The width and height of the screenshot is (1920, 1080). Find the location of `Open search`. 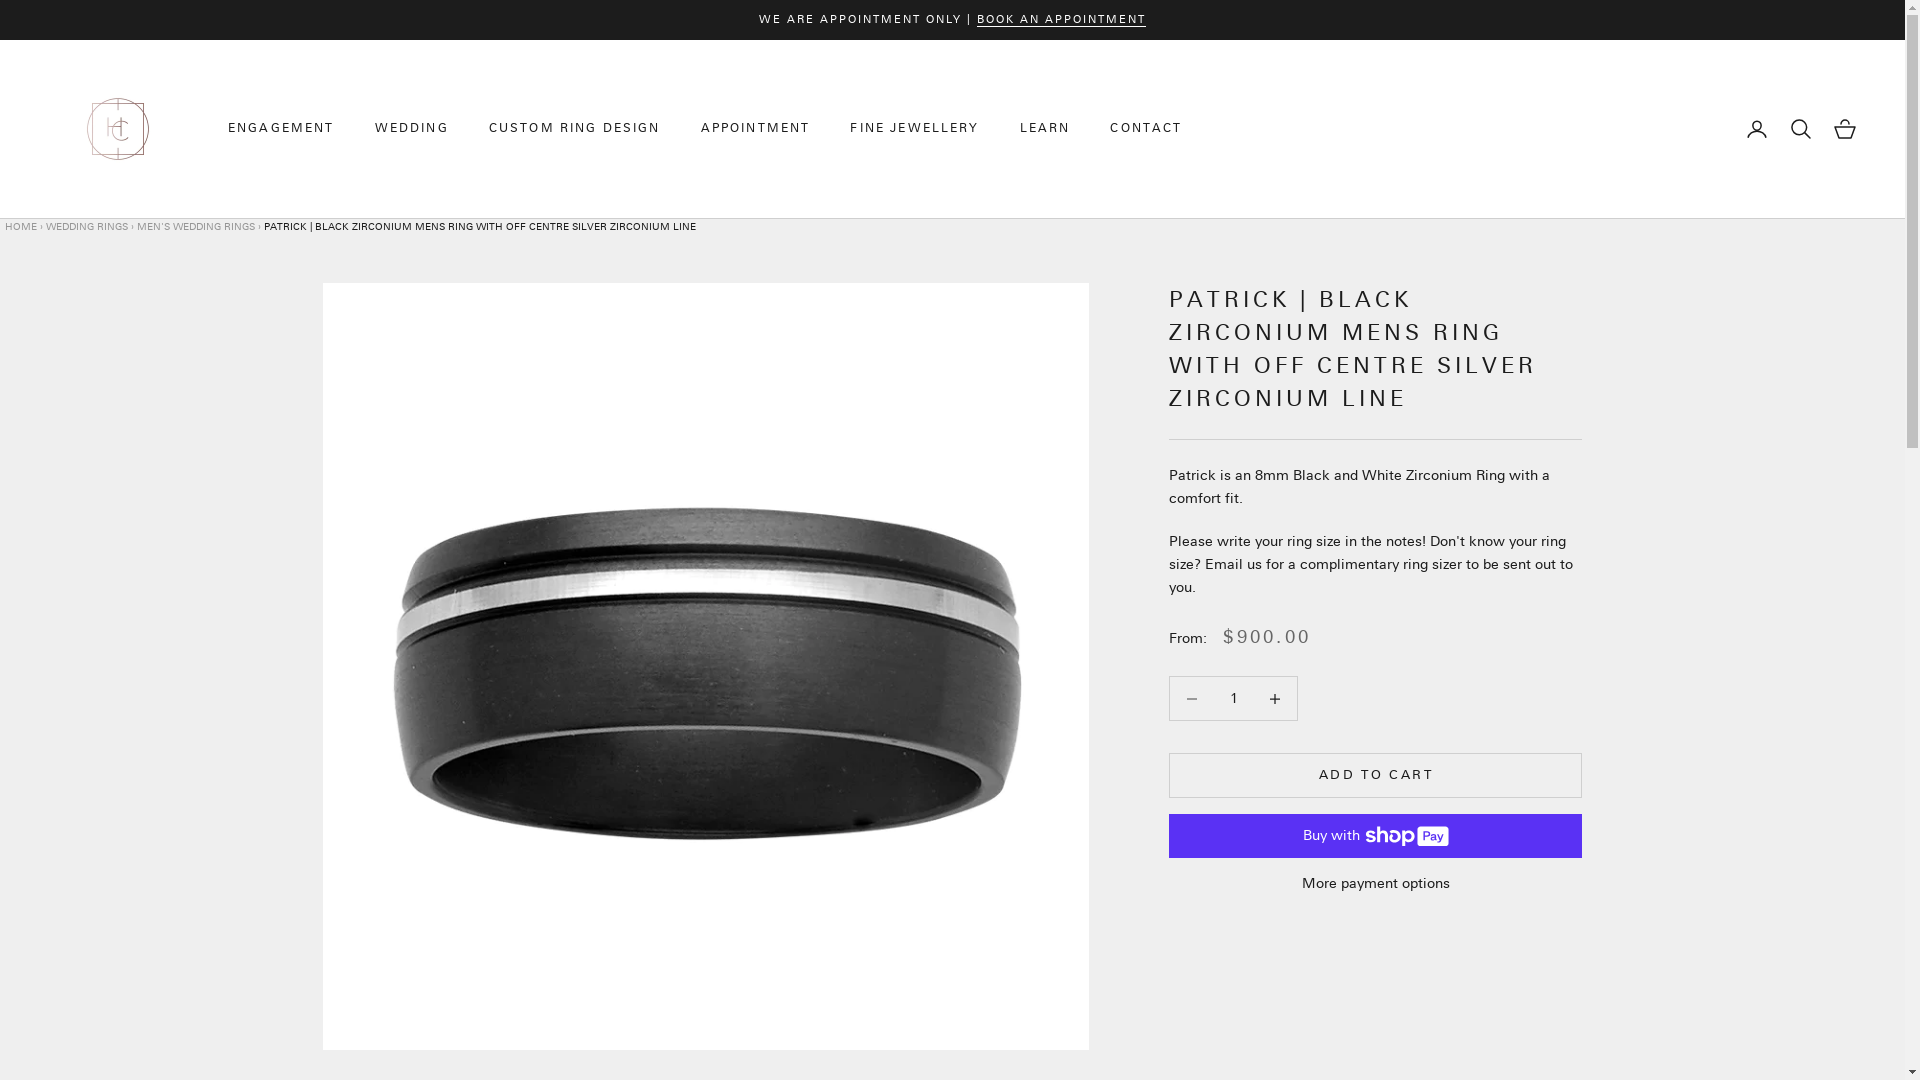

Open search is located at coordinates (1801, 129).